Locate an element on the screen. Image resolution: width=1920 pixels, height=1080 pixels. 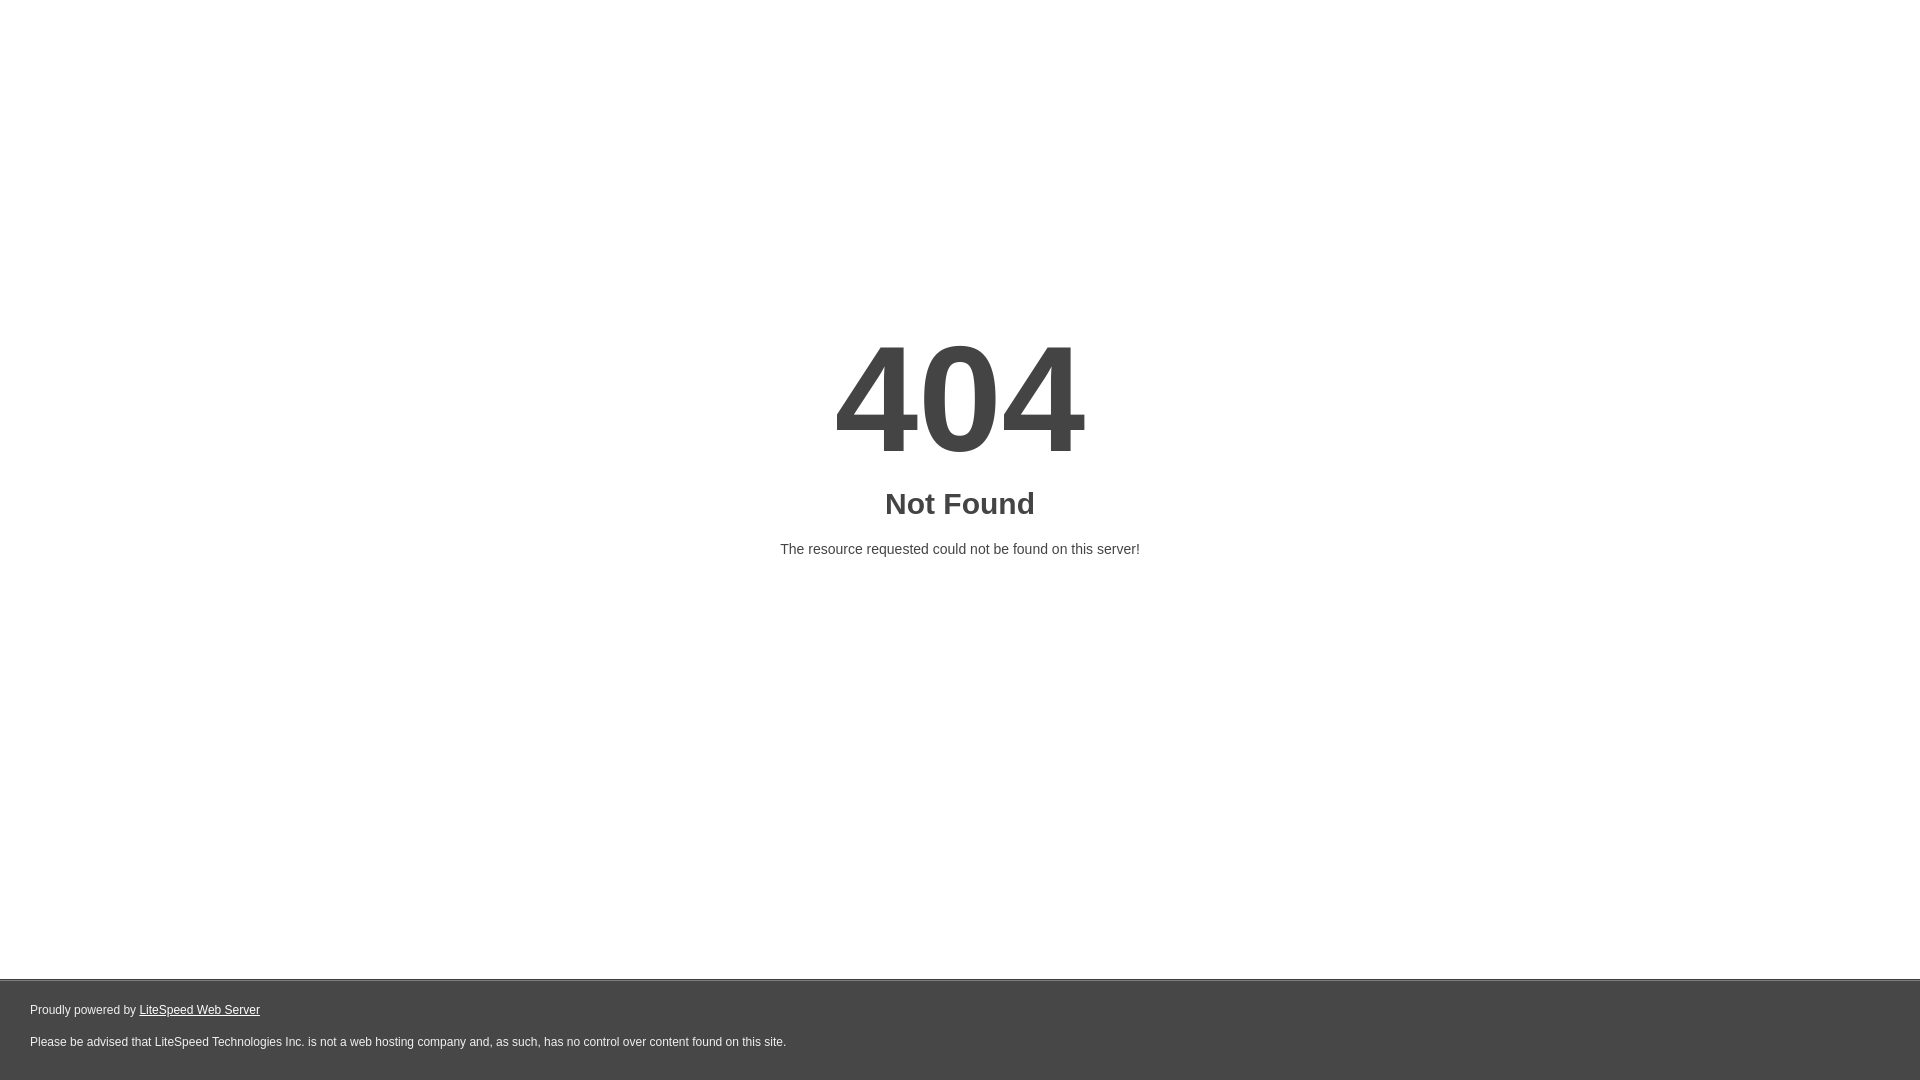
LiteSpeed Web Server is located at coordinates (200, 1010).